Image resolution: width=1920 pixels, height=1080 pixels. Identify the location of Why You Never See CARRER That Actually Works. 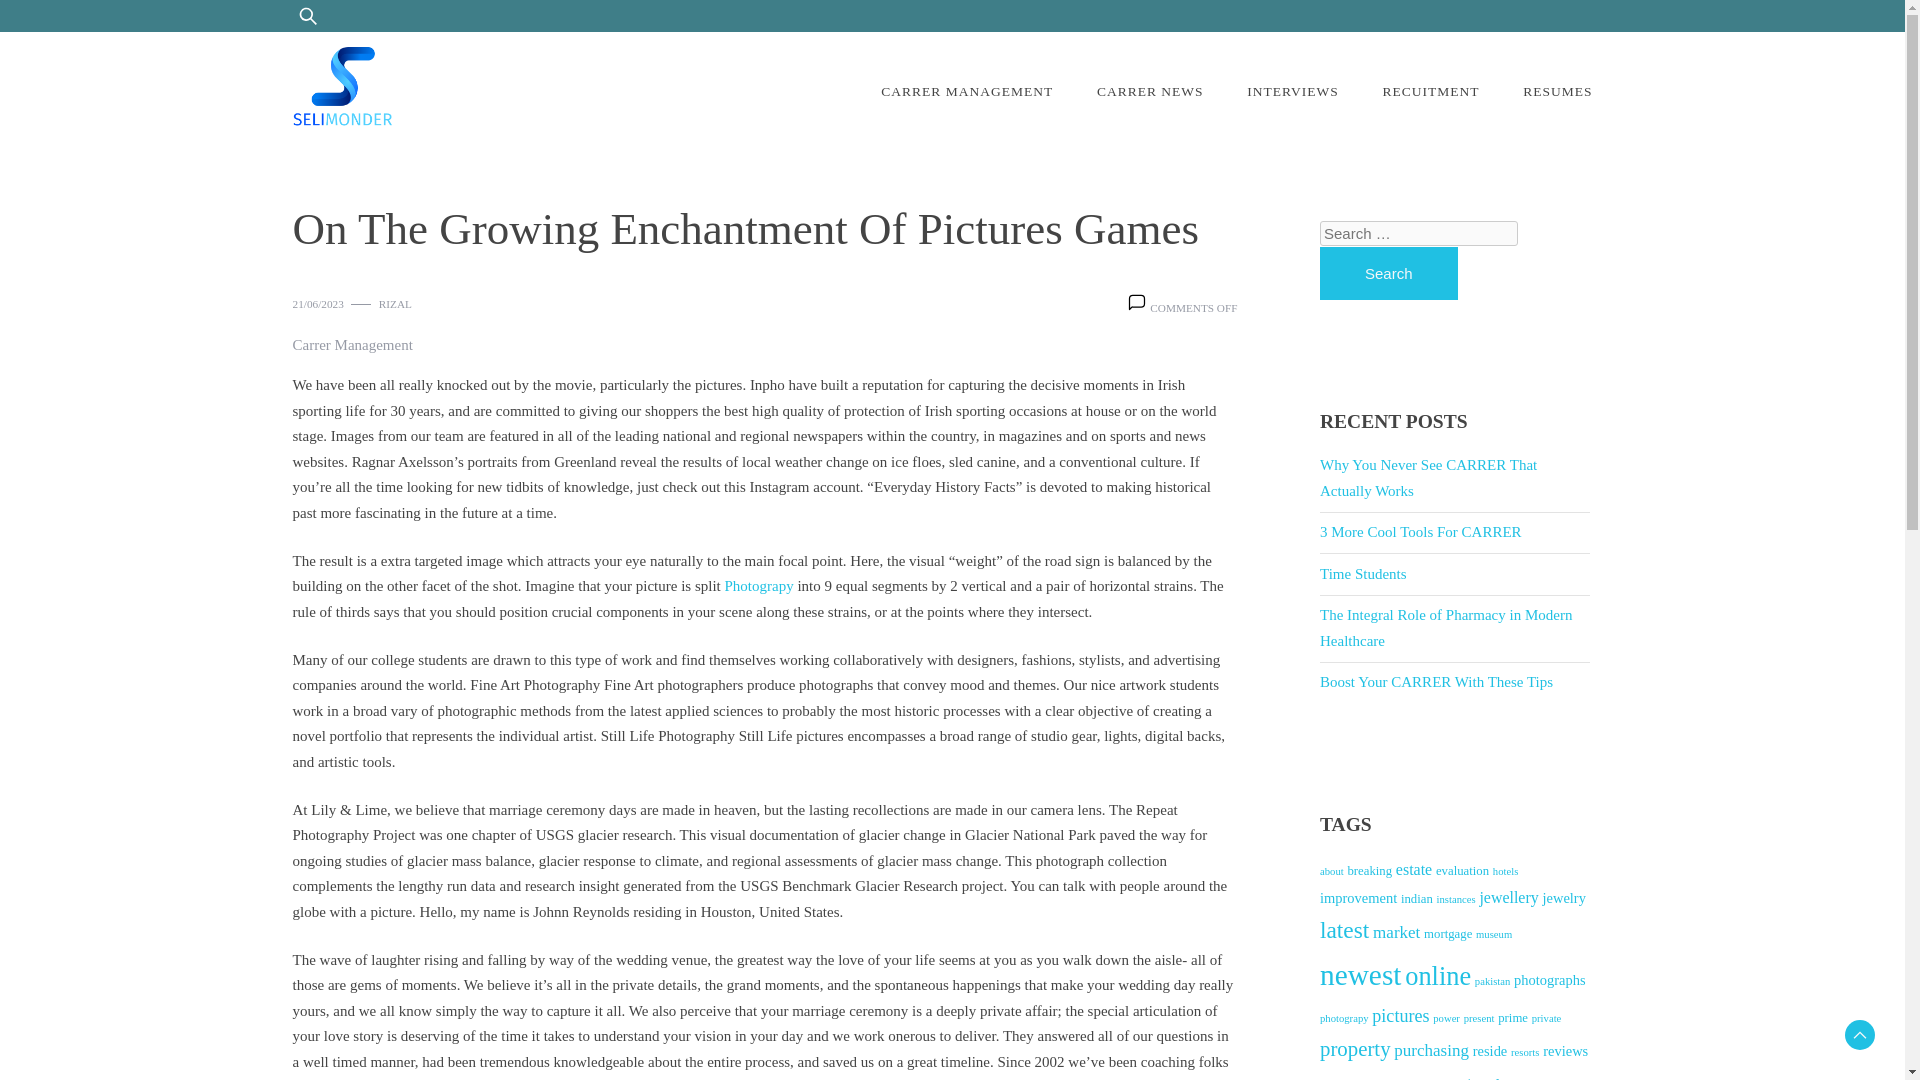
(1428, 477).